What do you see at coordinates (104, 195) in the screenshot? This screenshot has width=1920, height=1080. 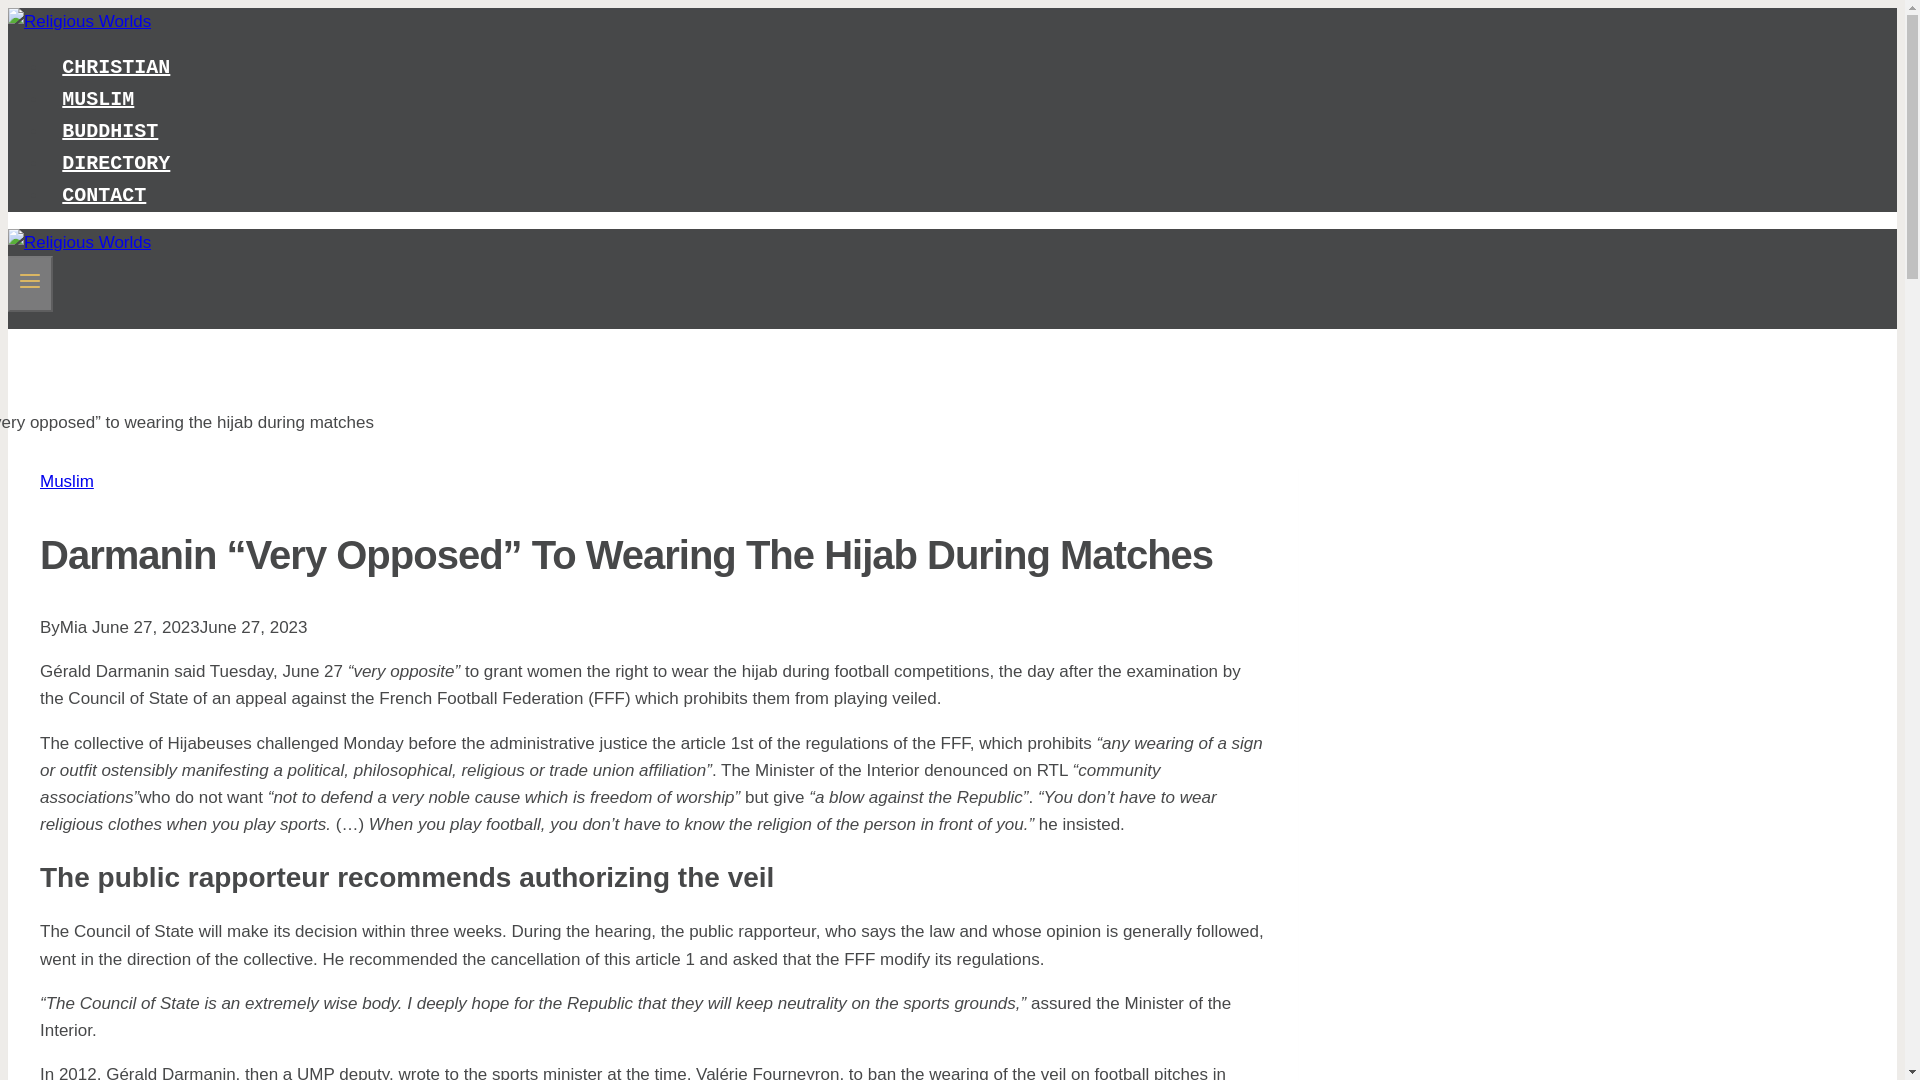 I see `CONTACT` at bounding box center [104, 195].